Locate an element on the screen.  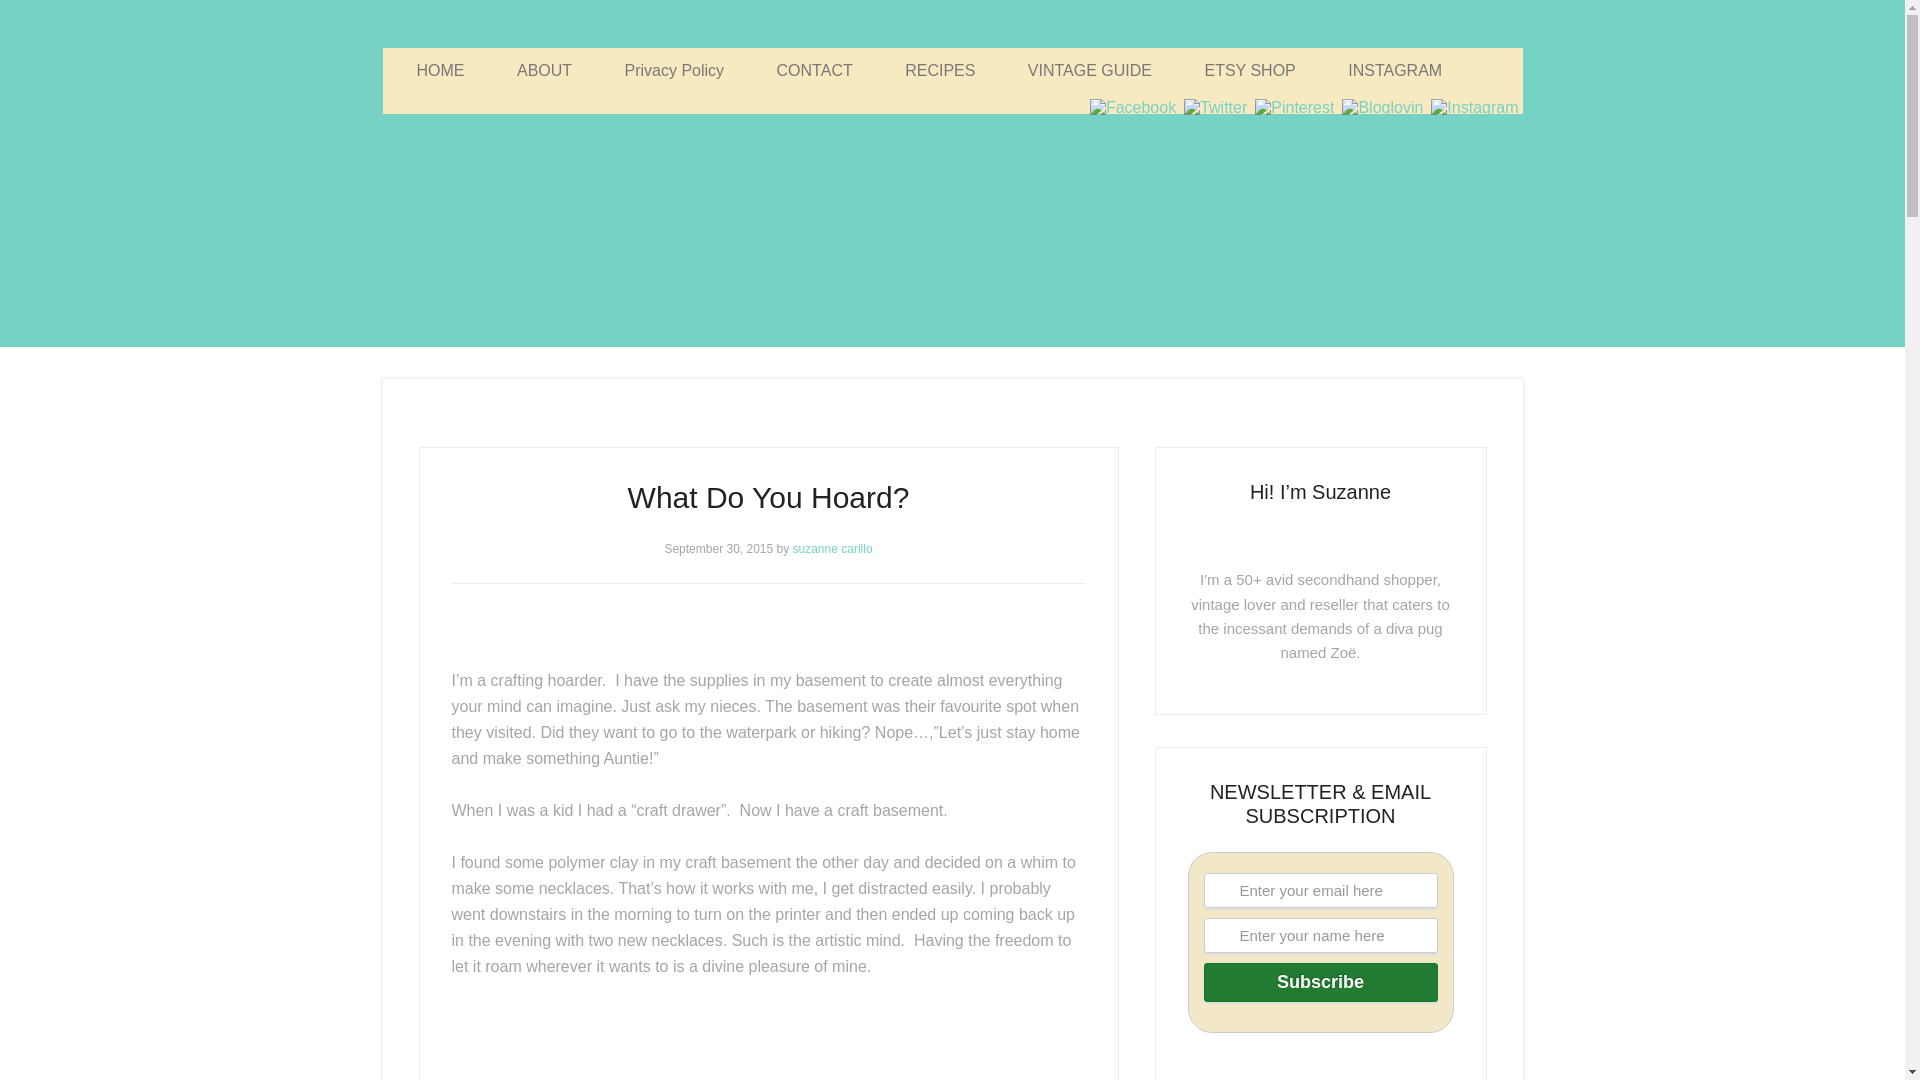
RECIPES is located at coordinates (940, 70).